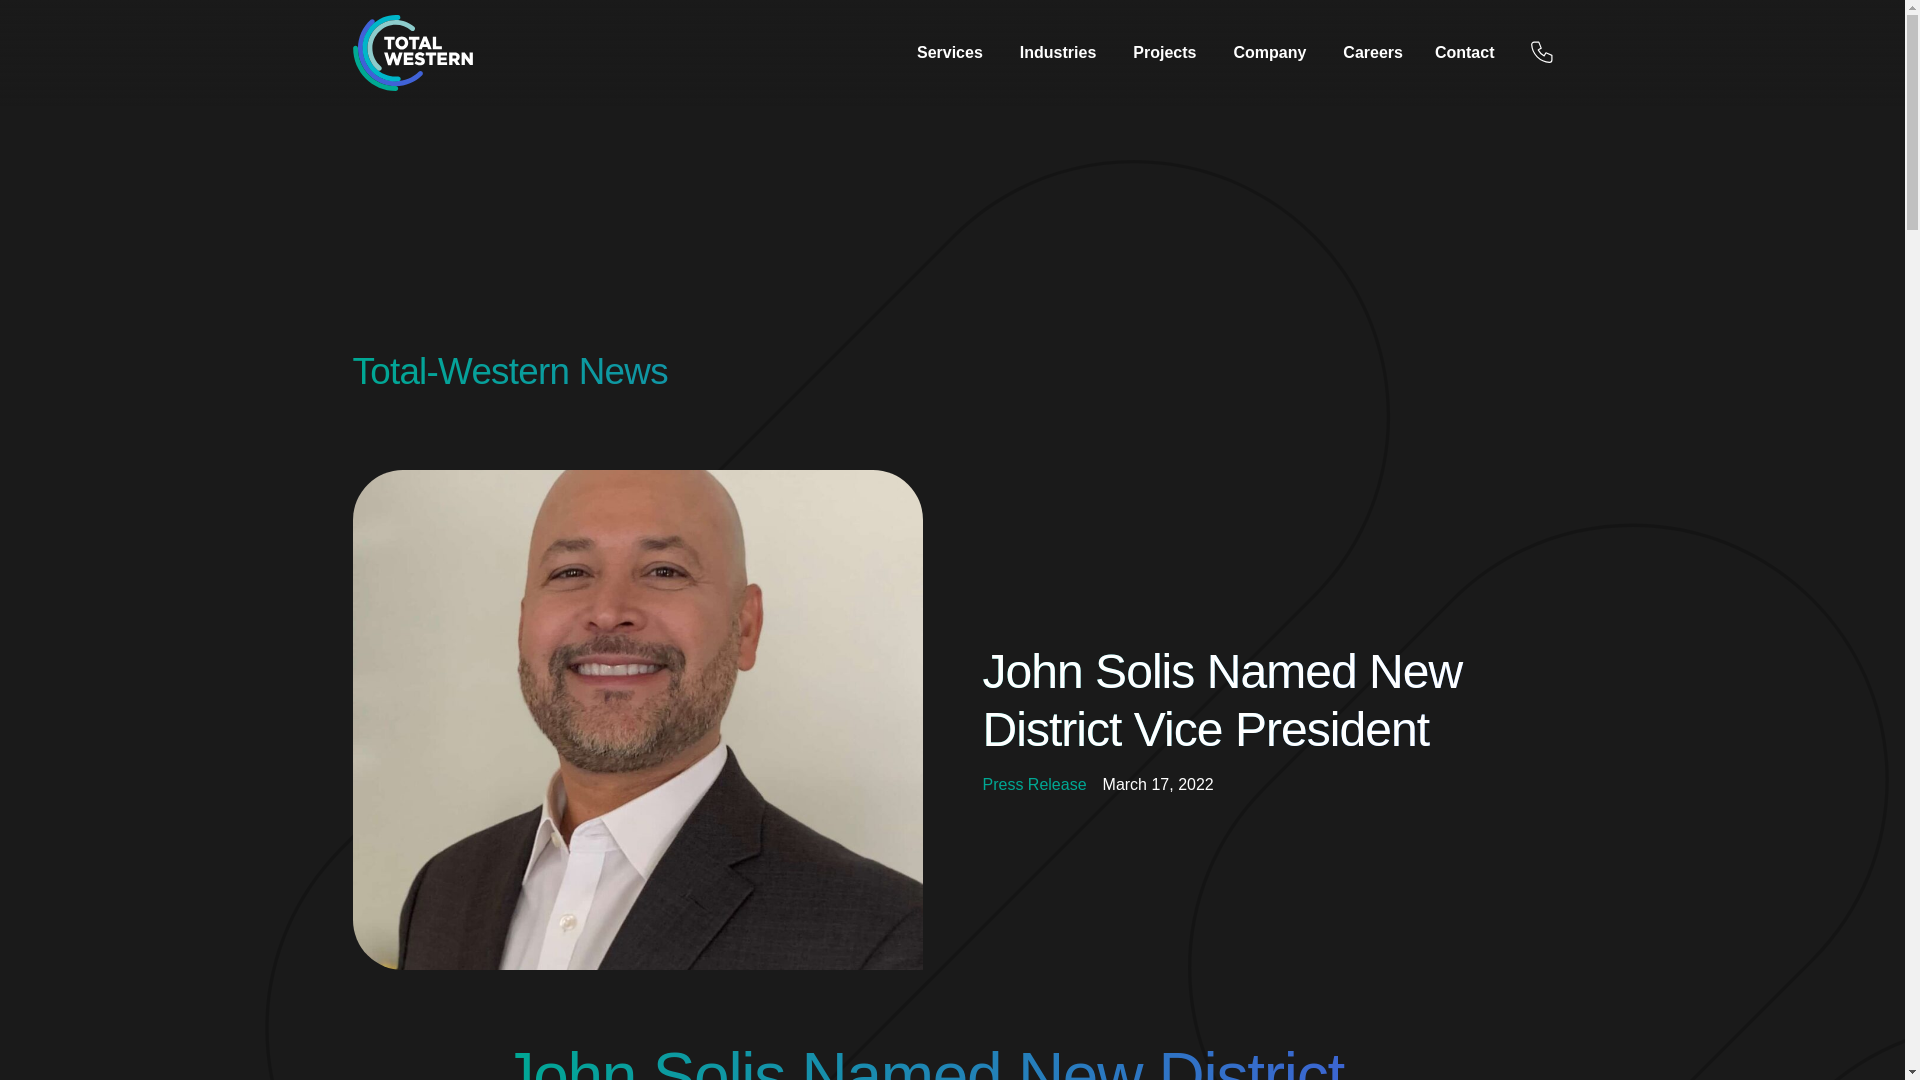 This screenshot has height=1080, width=1920. I want to click on Contact, so click(1464, 52).